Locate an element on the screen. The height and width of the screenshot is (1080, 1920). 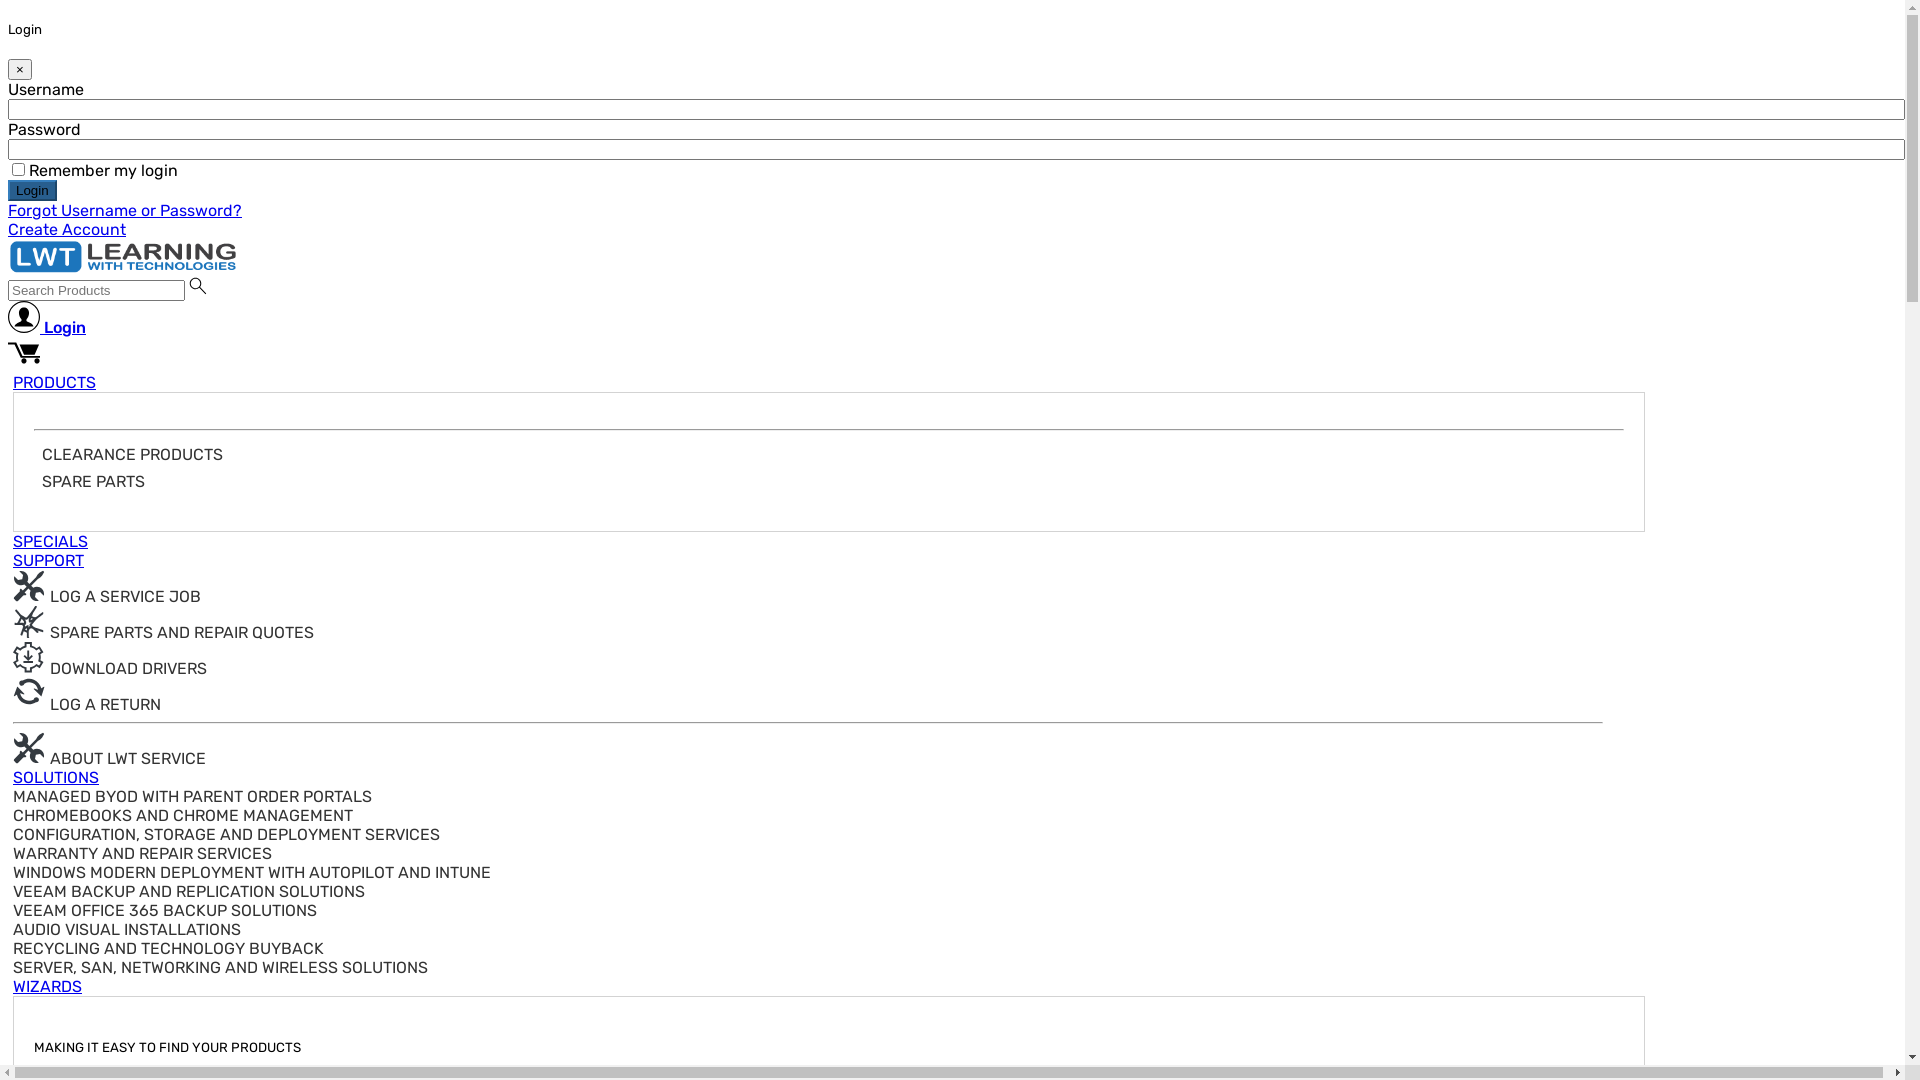
WARRANTY AND REPAIR SERVICES is located at coordinates (142, 854).